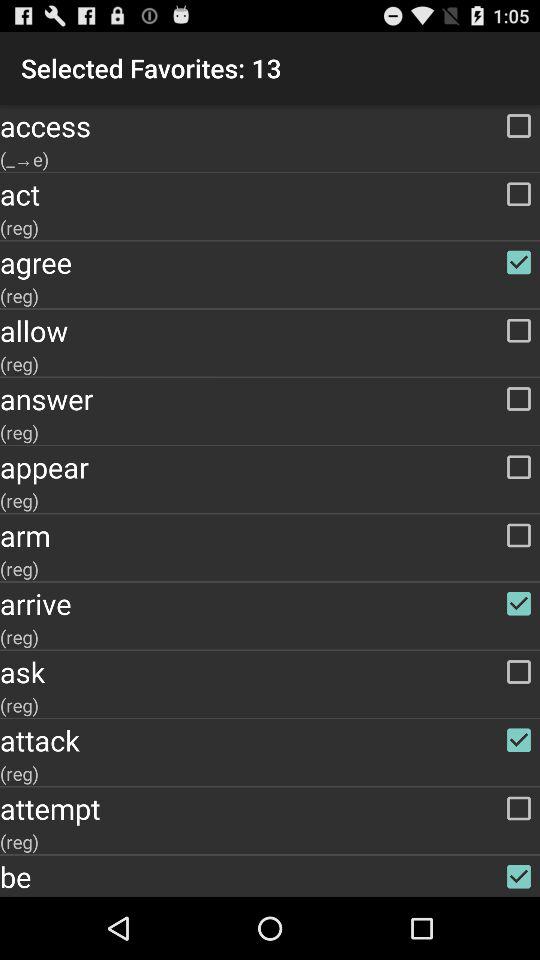 This screenshot has width=540, height=960. Describe the element at coordinates (270, 330) in the screenshot. I see `flip to allow item` at that location.